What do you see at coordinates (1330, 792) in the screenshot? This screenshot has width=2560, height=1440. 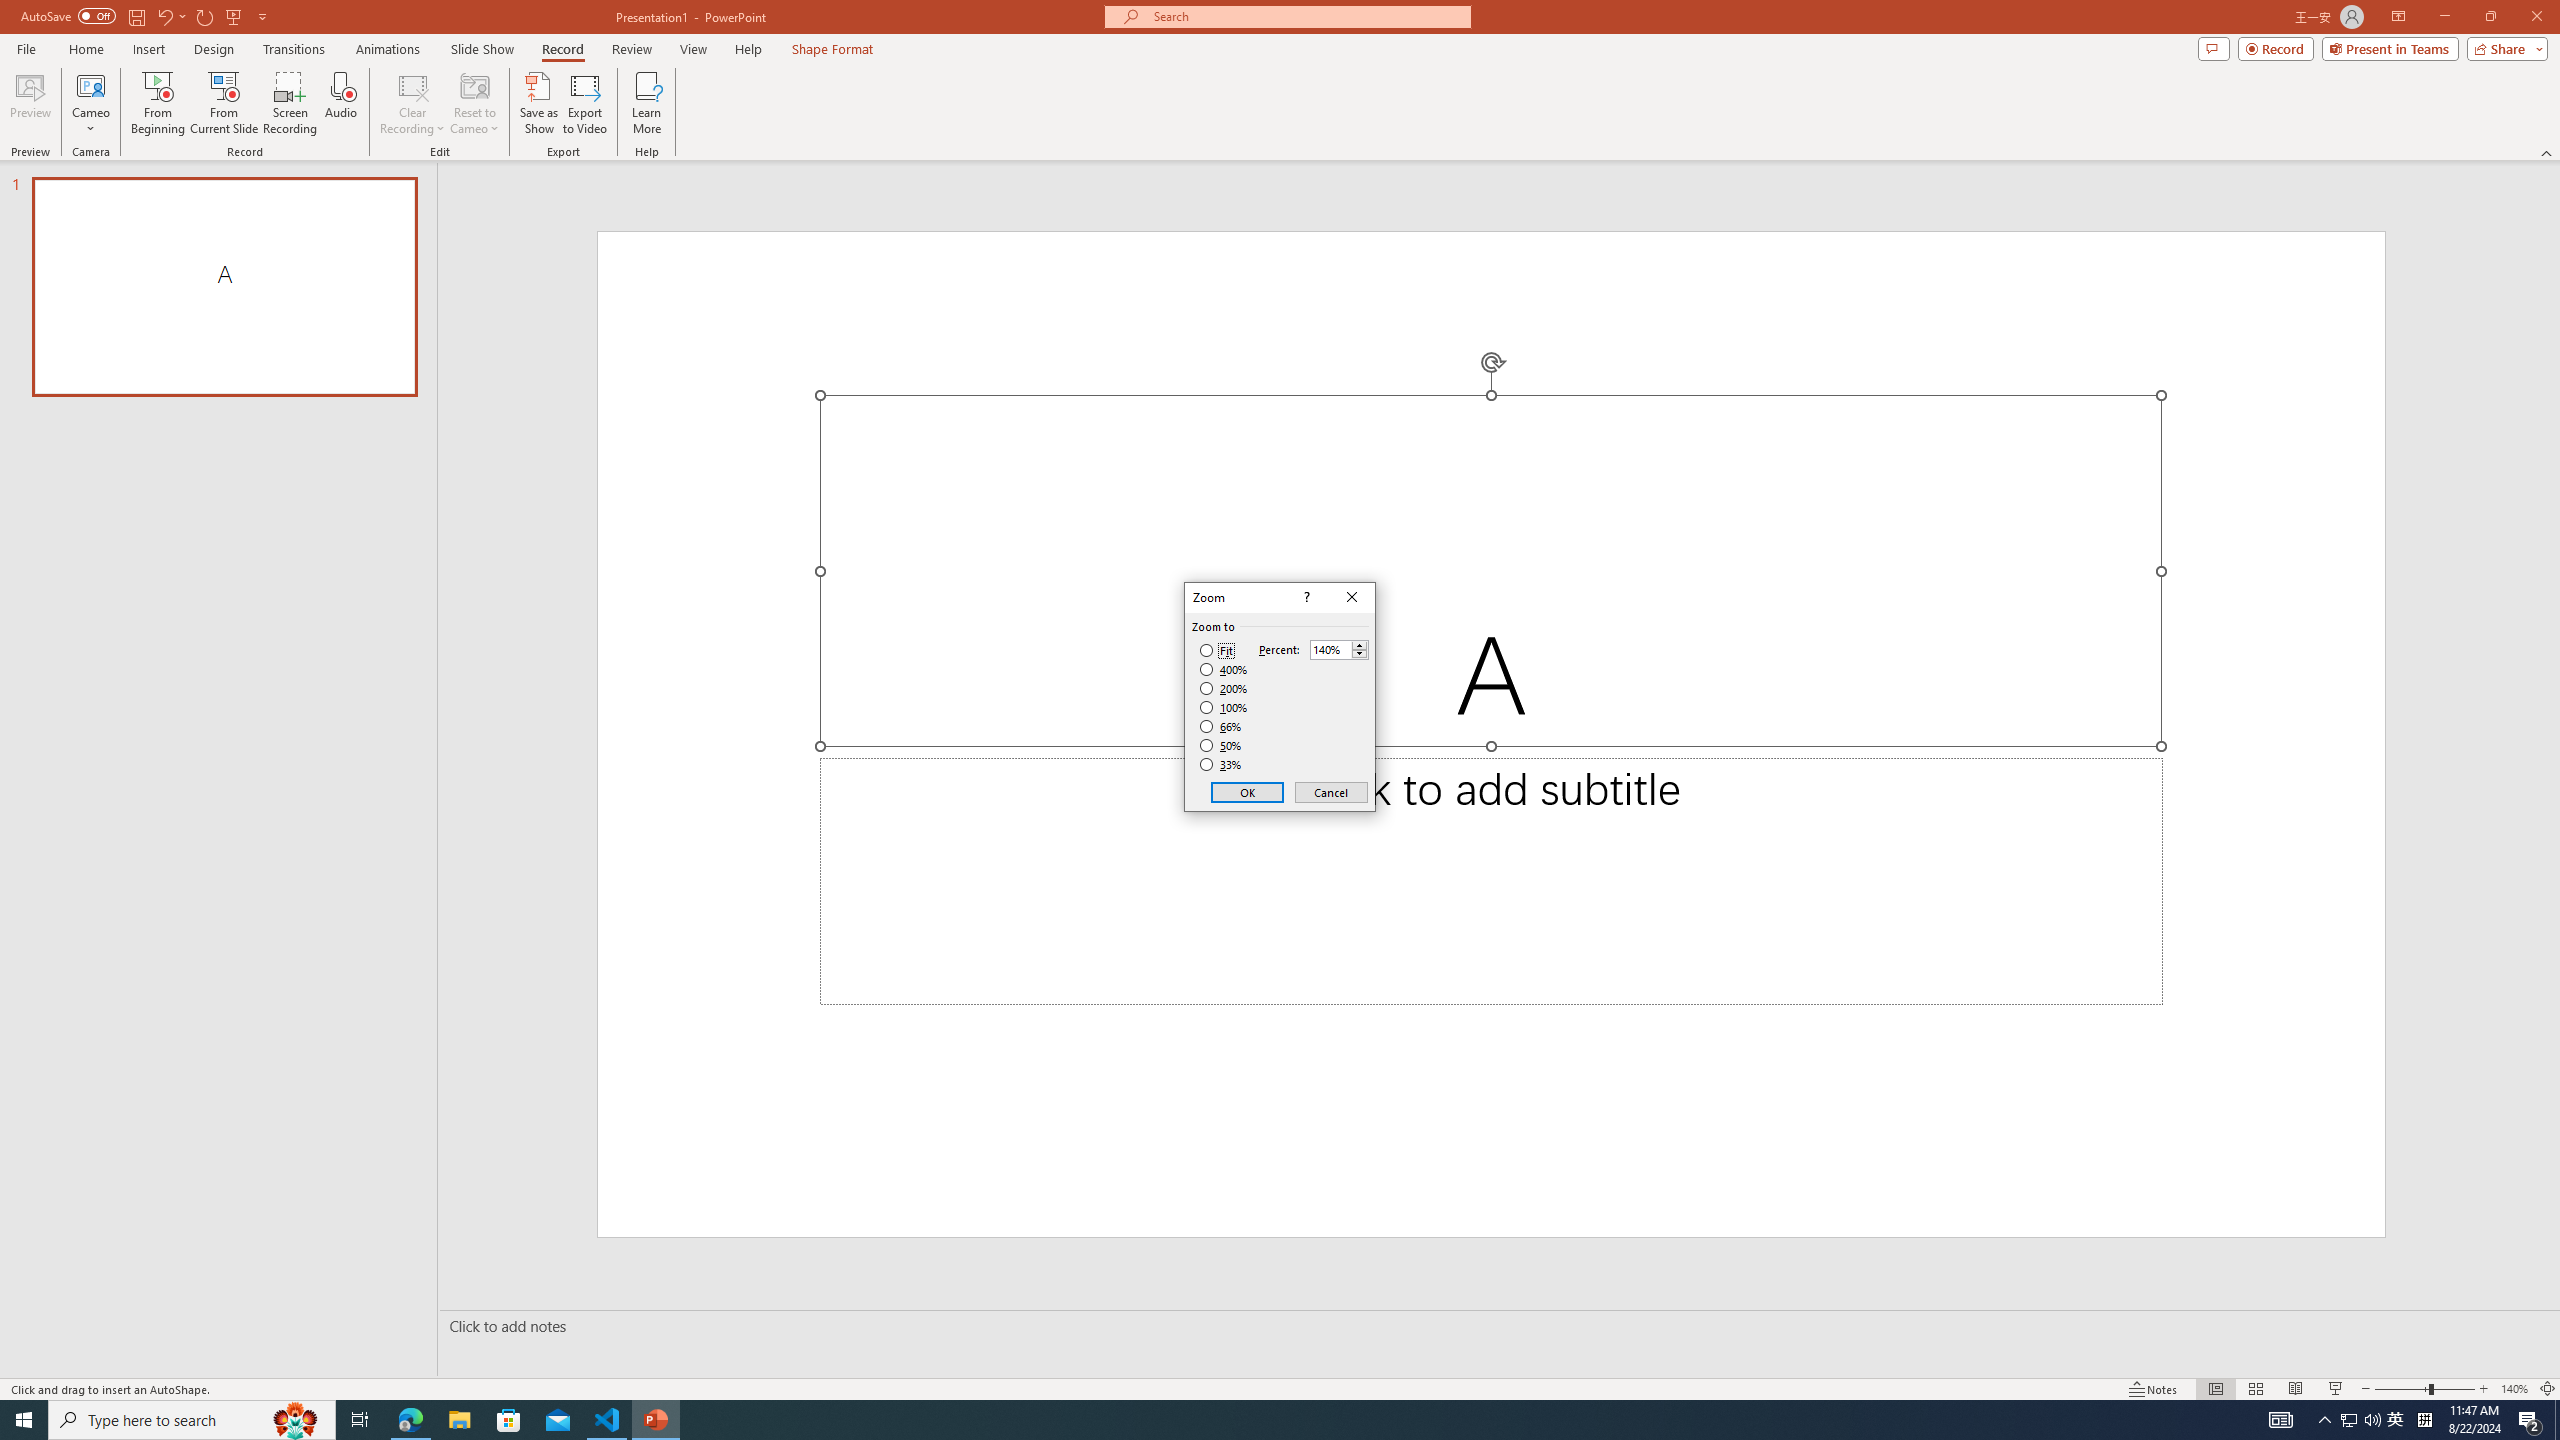 I see `Cancel` at bounding box center [1330, 792].